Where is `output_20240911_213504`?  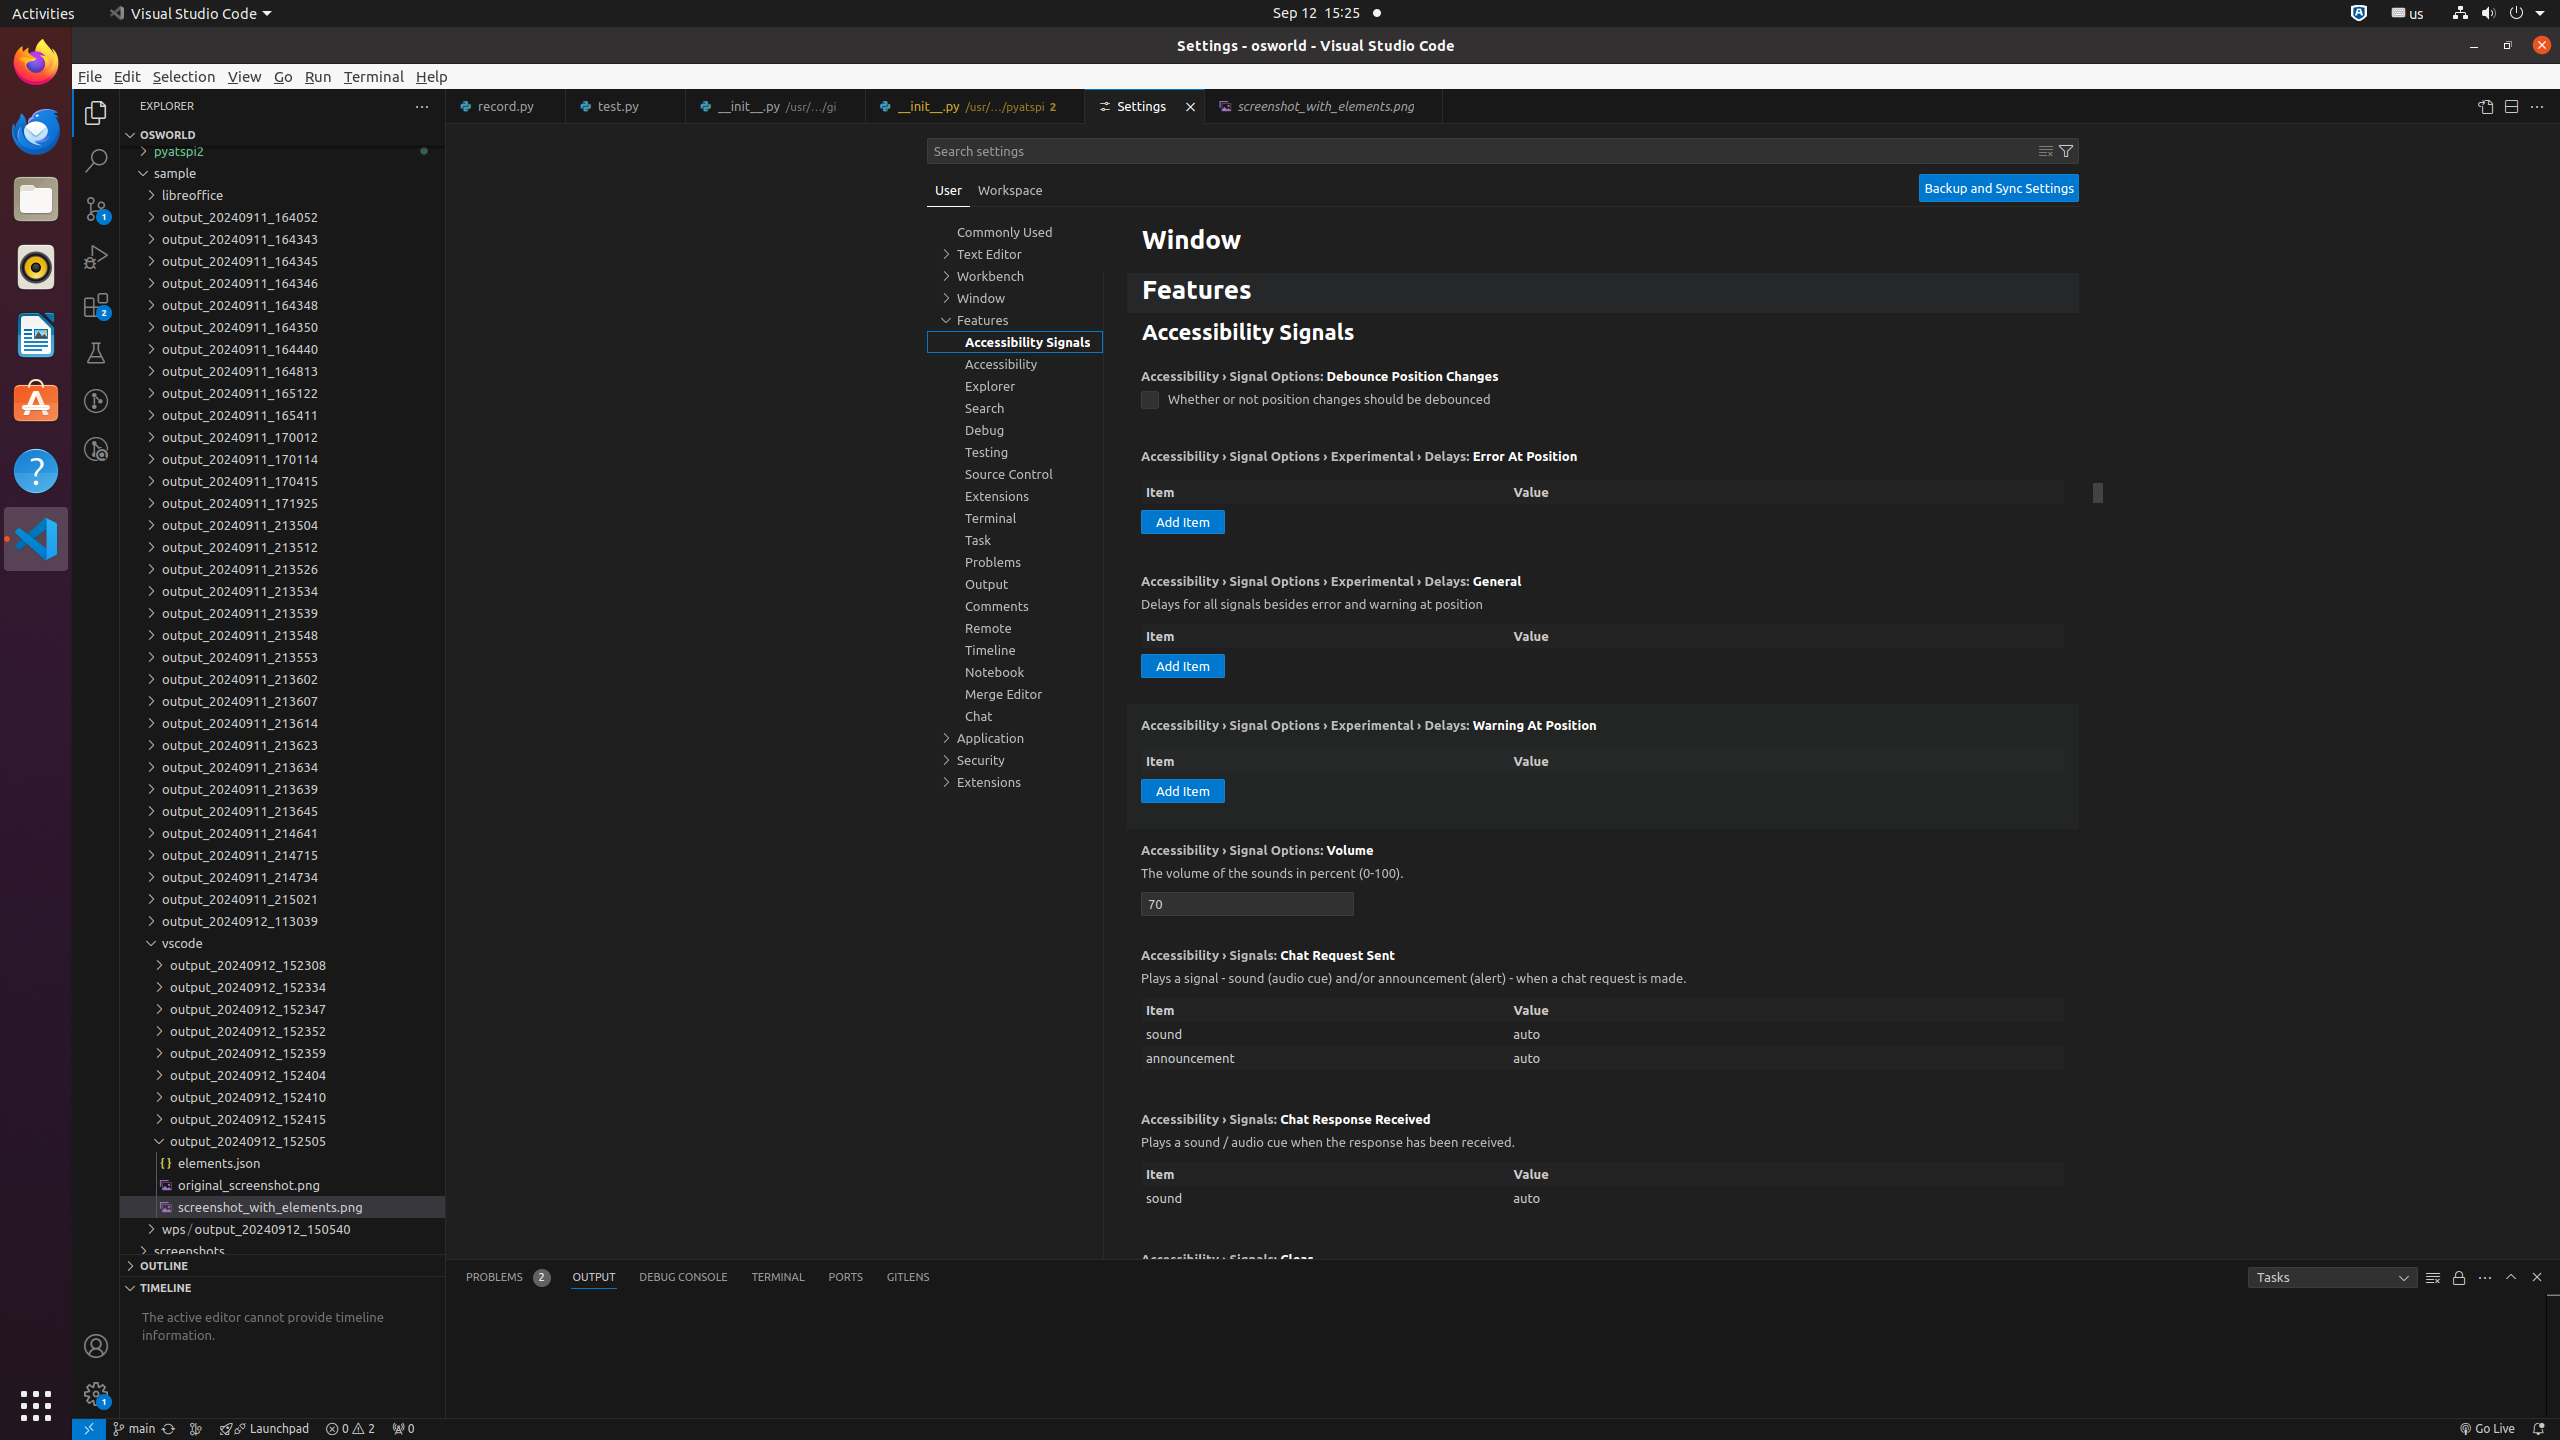
output_20240911_213504 is located at coordinates (282, 525).